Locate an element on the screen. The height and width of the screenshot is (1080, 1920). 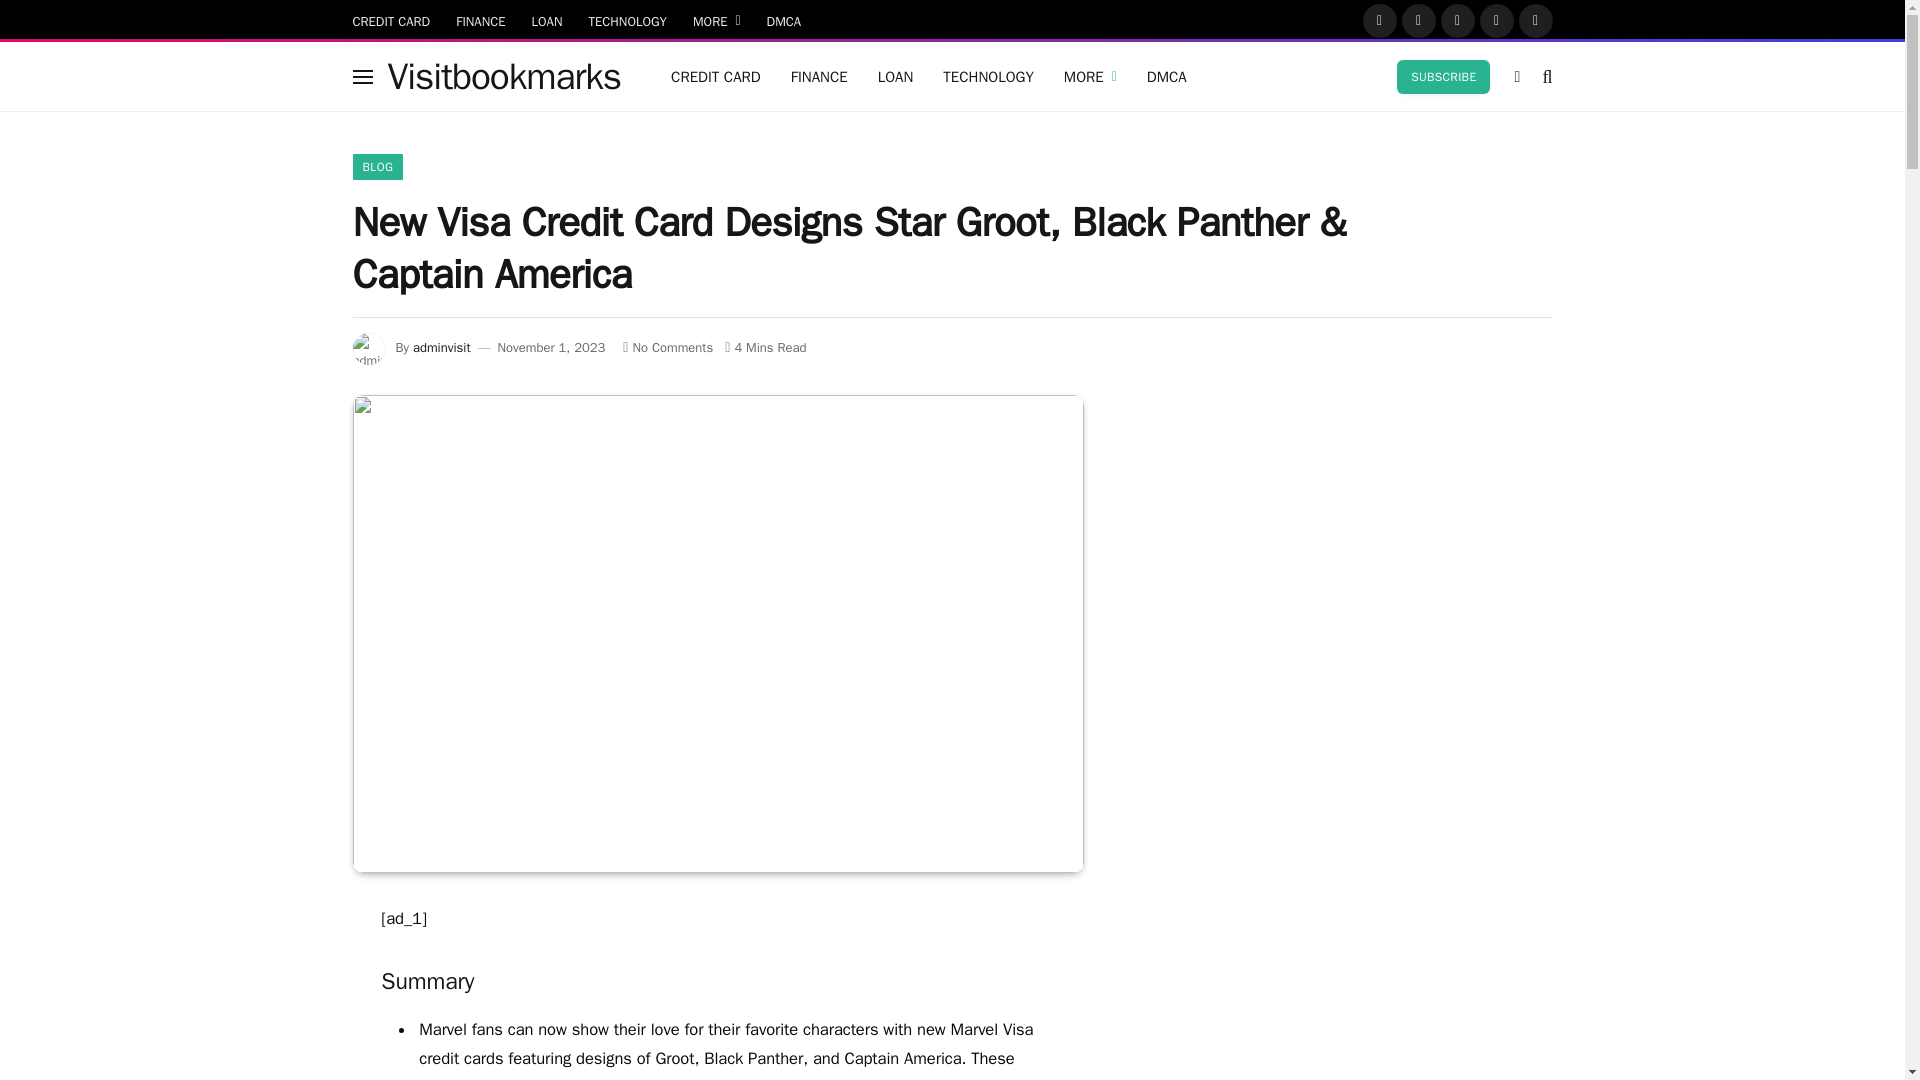
DMCA is located at coordinates (784, 20).